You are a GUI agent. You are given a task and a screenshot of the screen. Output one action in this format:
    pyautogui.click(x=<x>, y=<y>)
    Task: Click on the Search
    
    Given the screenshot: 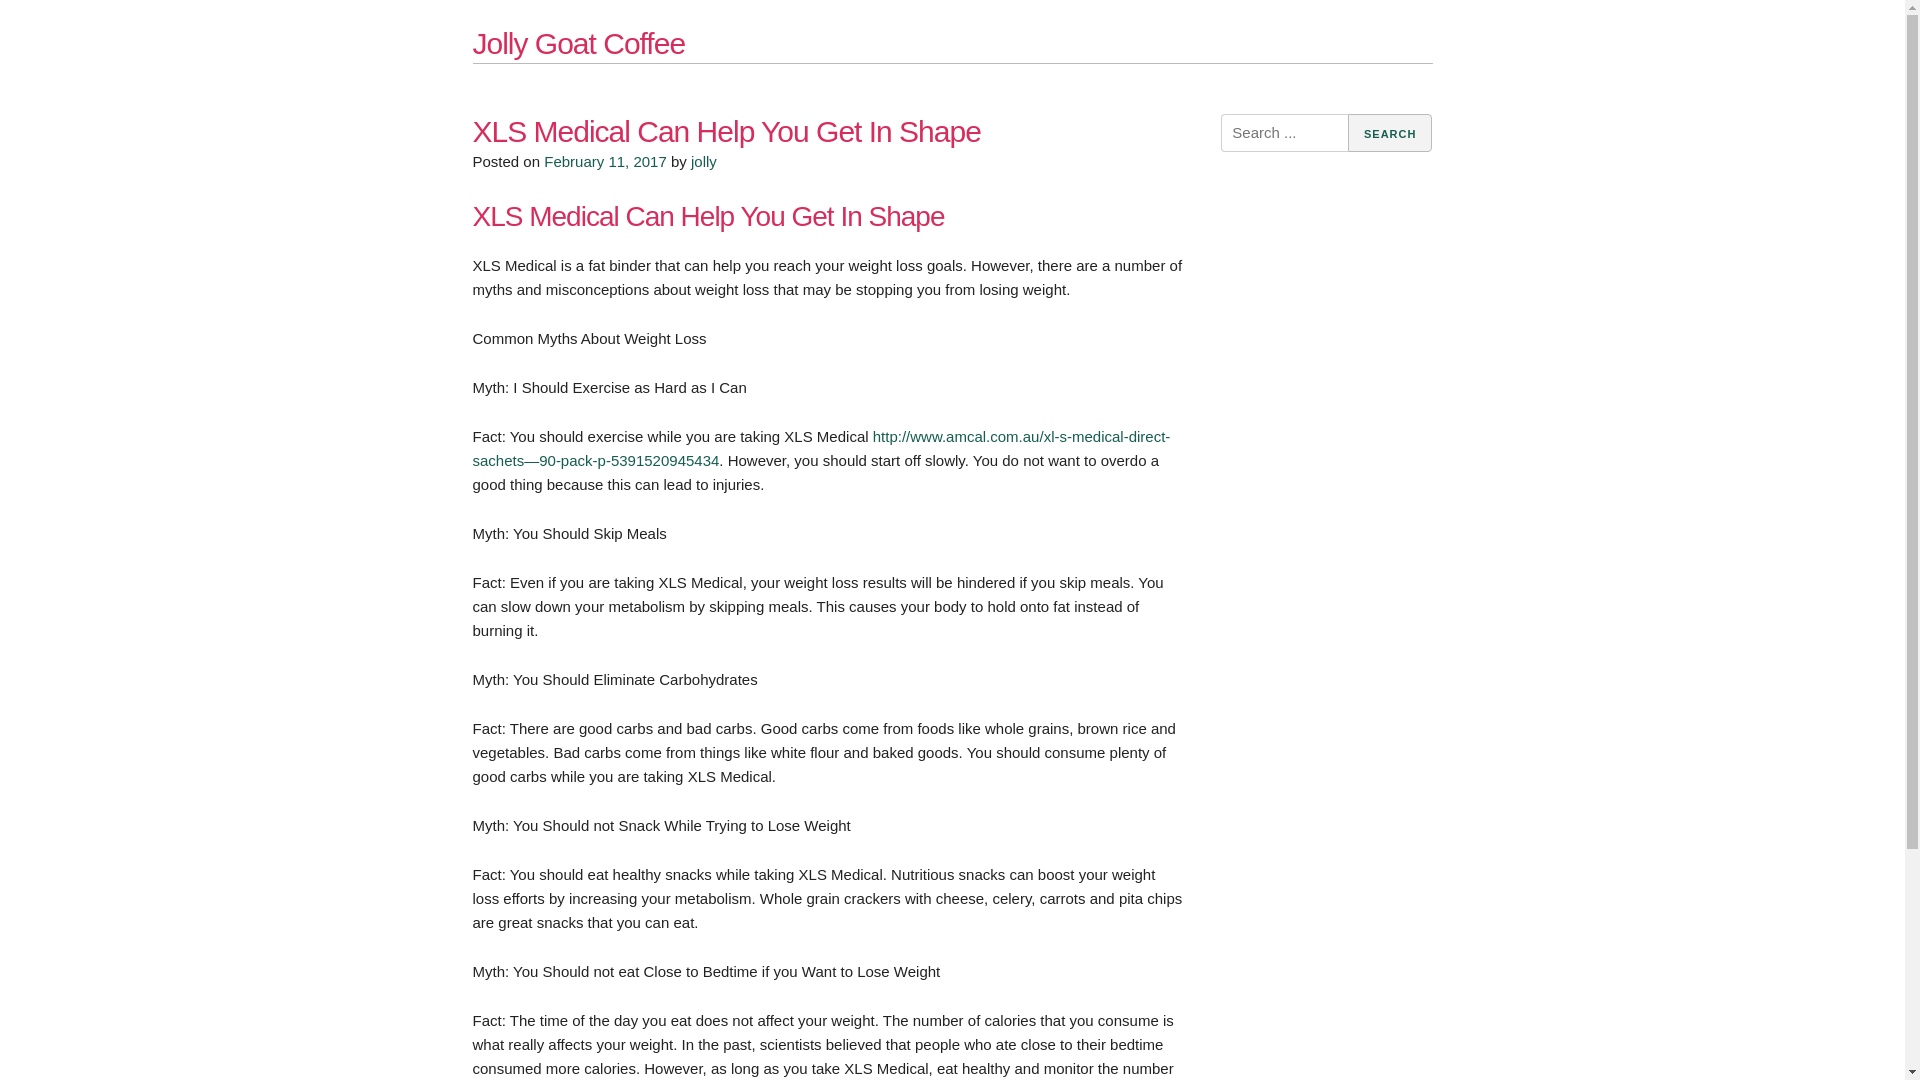 What is the action you would take?
    pyautogui.click(x=1390, y=133)
    